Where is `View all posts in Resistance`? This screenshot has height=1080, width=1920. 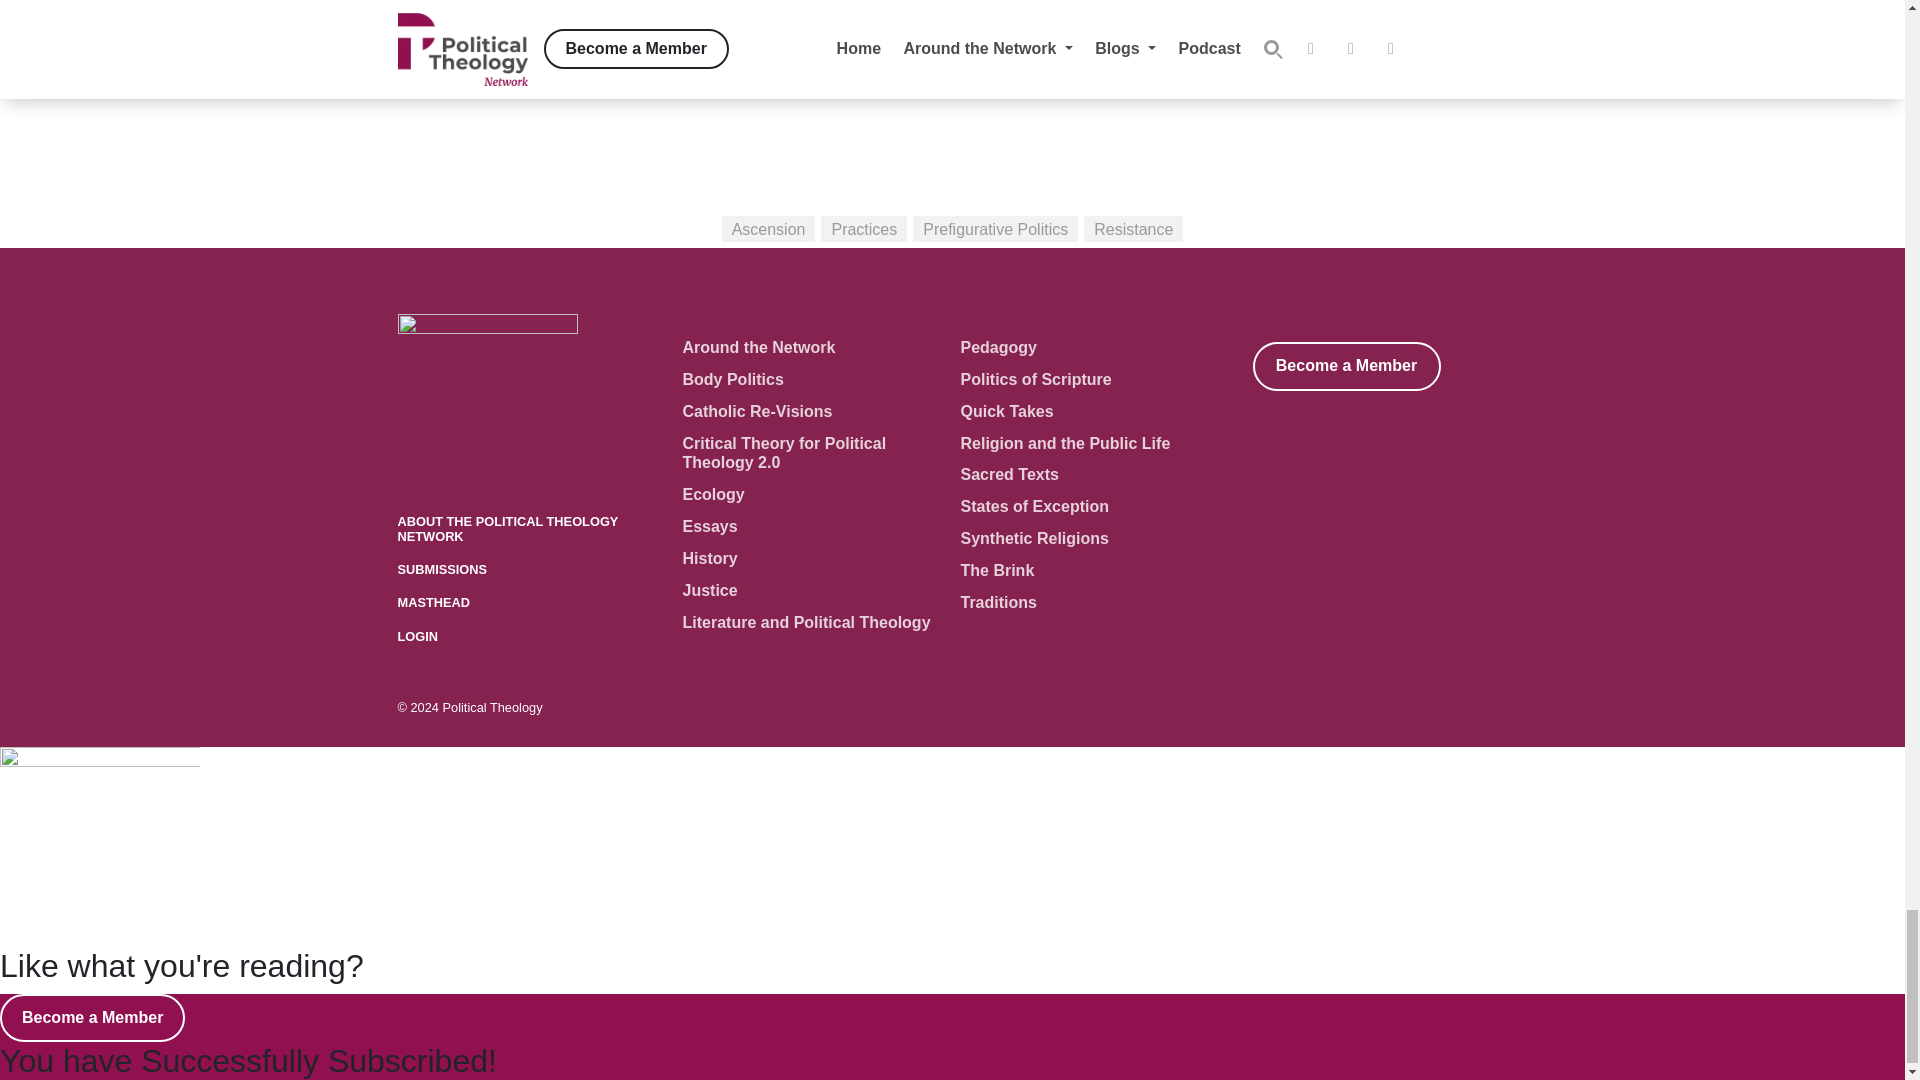
View all posts in Resistance is located at coordinates (1133, 228).